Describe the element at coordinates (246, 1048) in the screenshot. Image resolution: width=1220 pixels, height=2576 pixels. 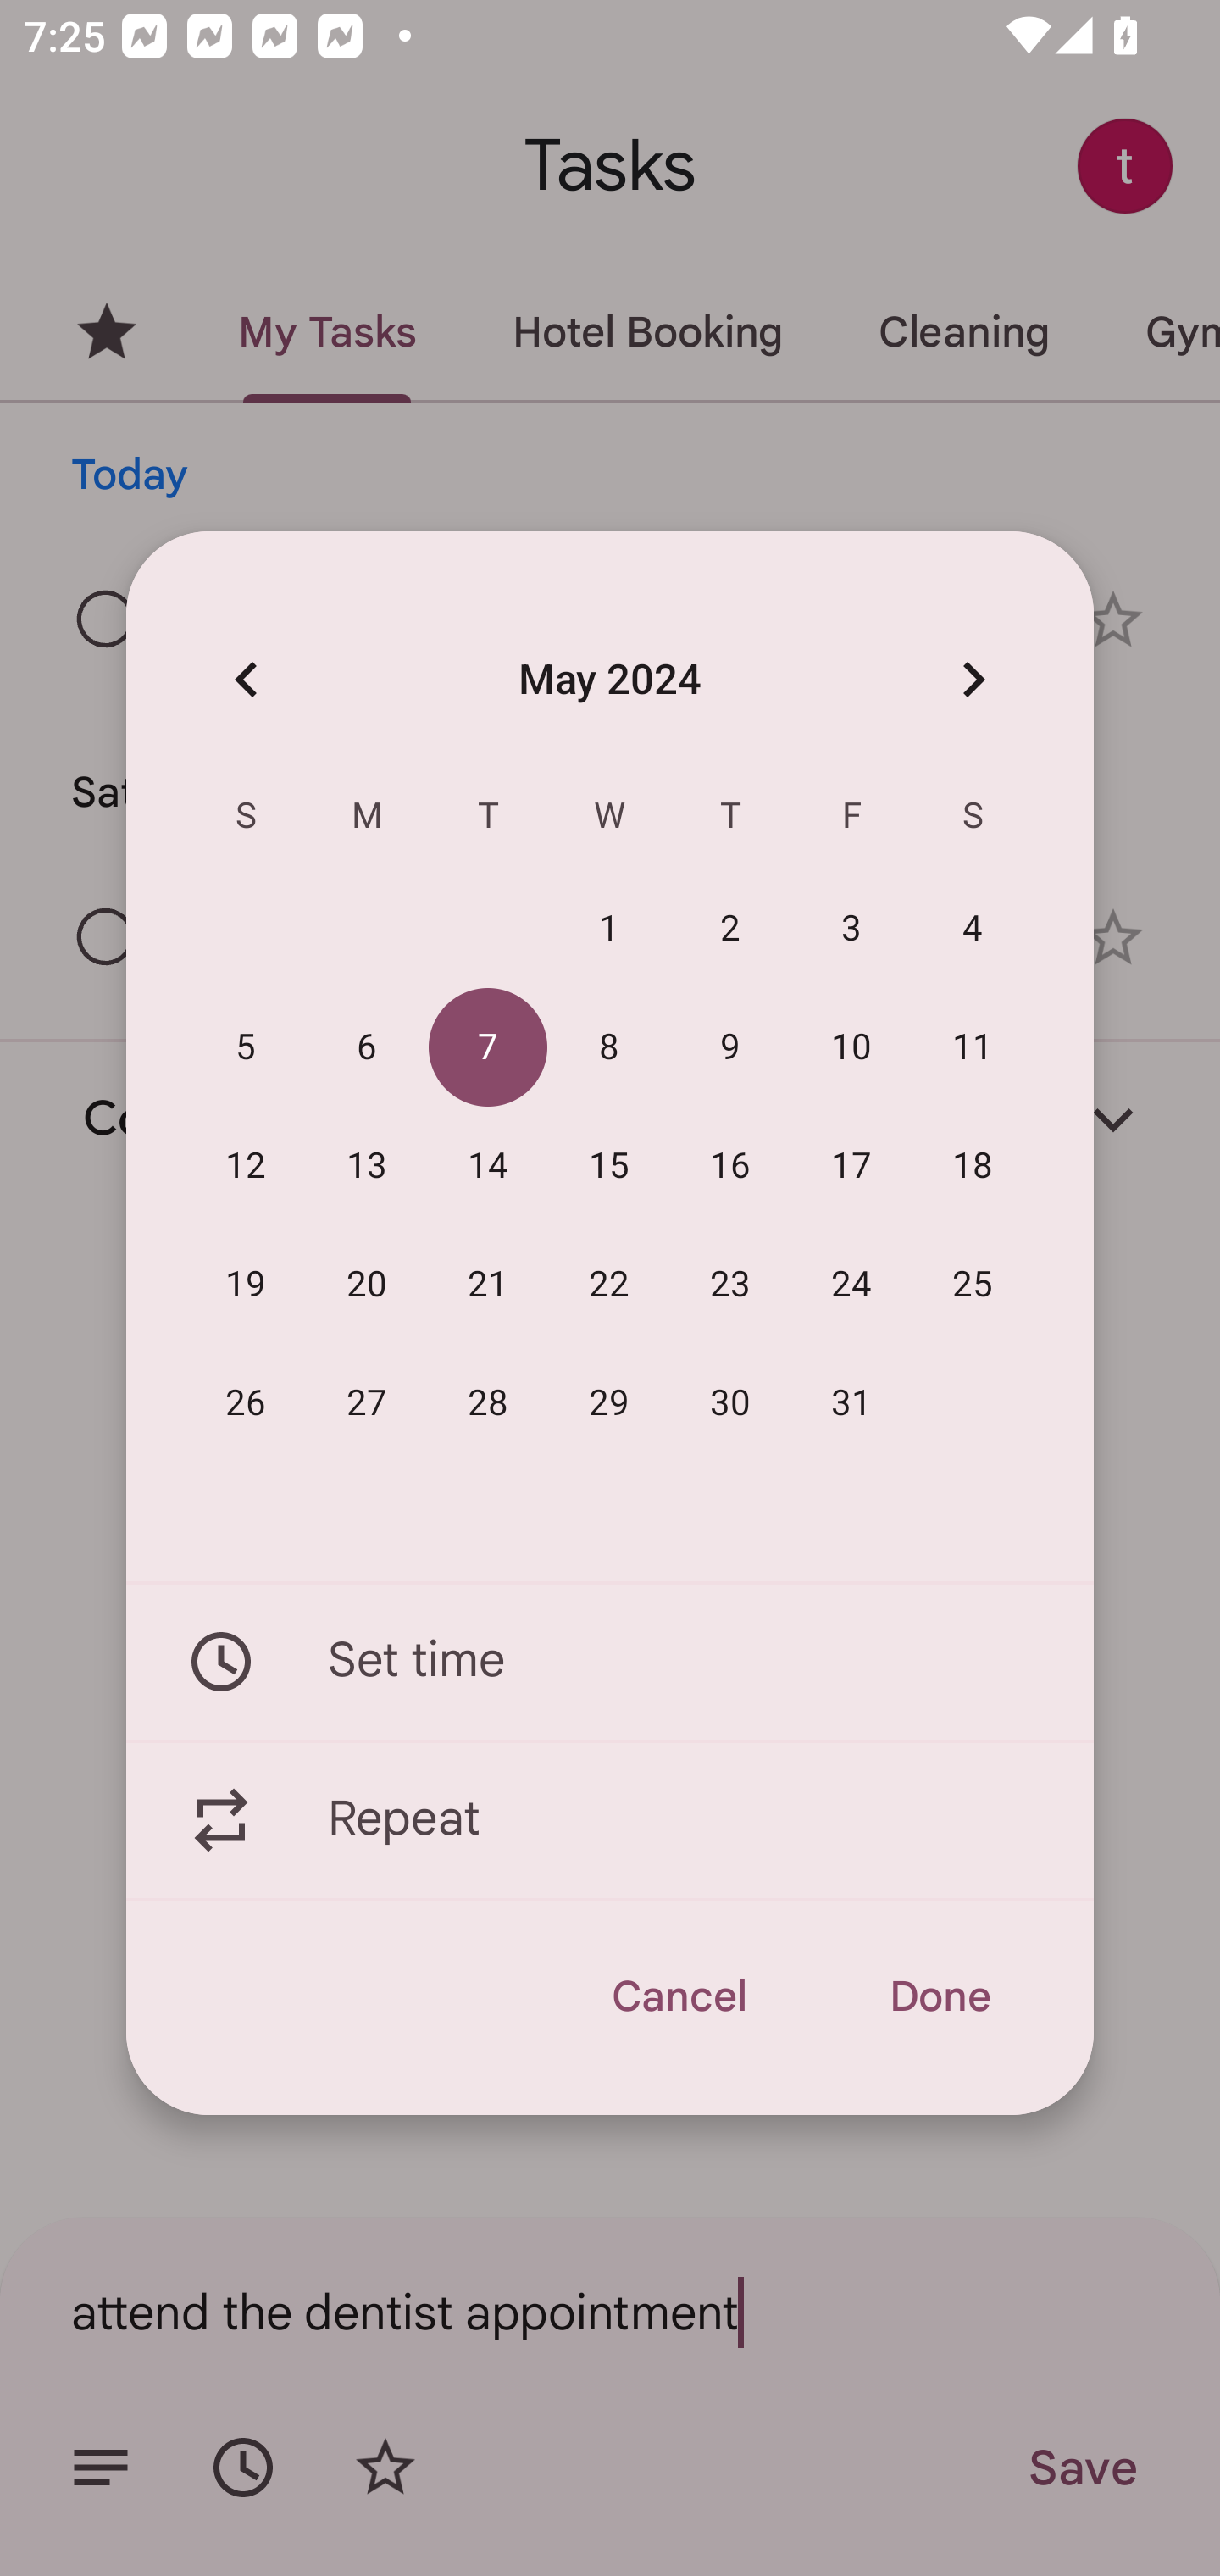
I see `5 05 May 2024` at that location.